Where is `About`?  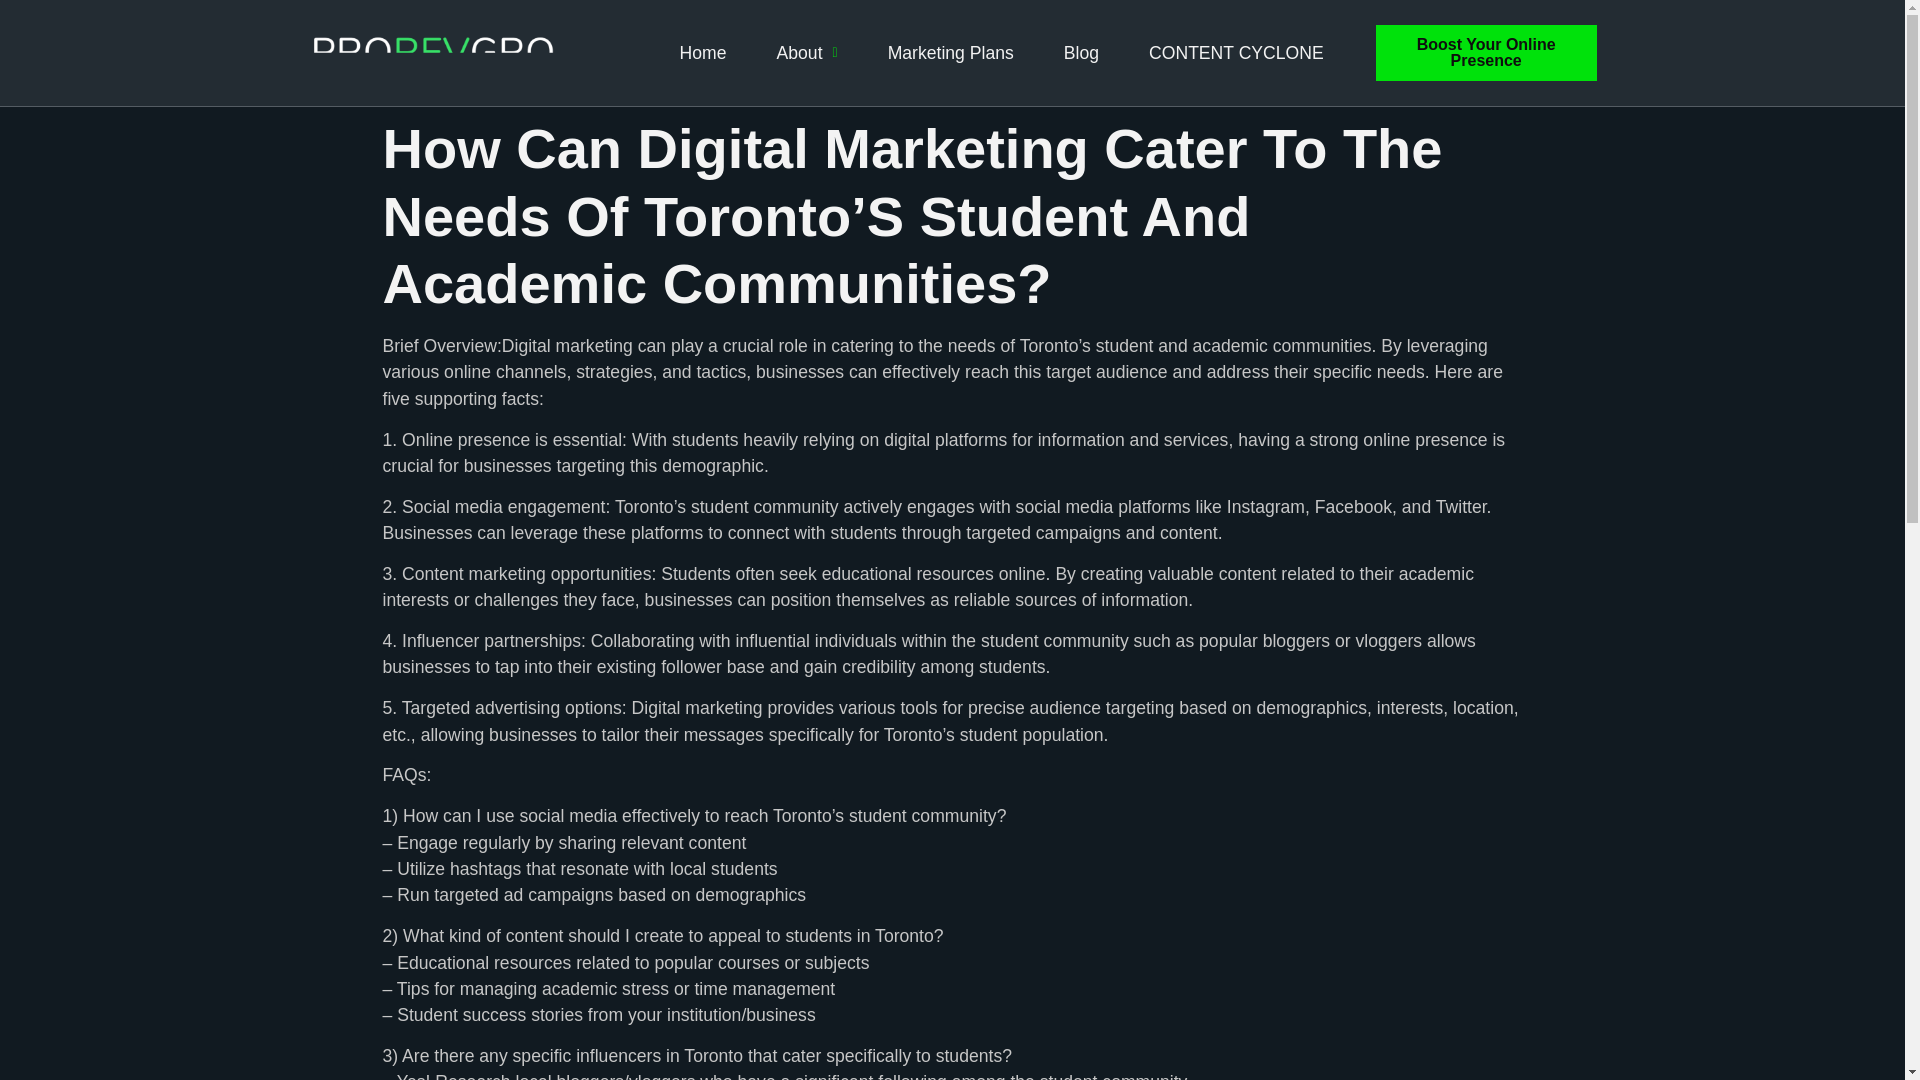
About is located at coordinates (800, 52).